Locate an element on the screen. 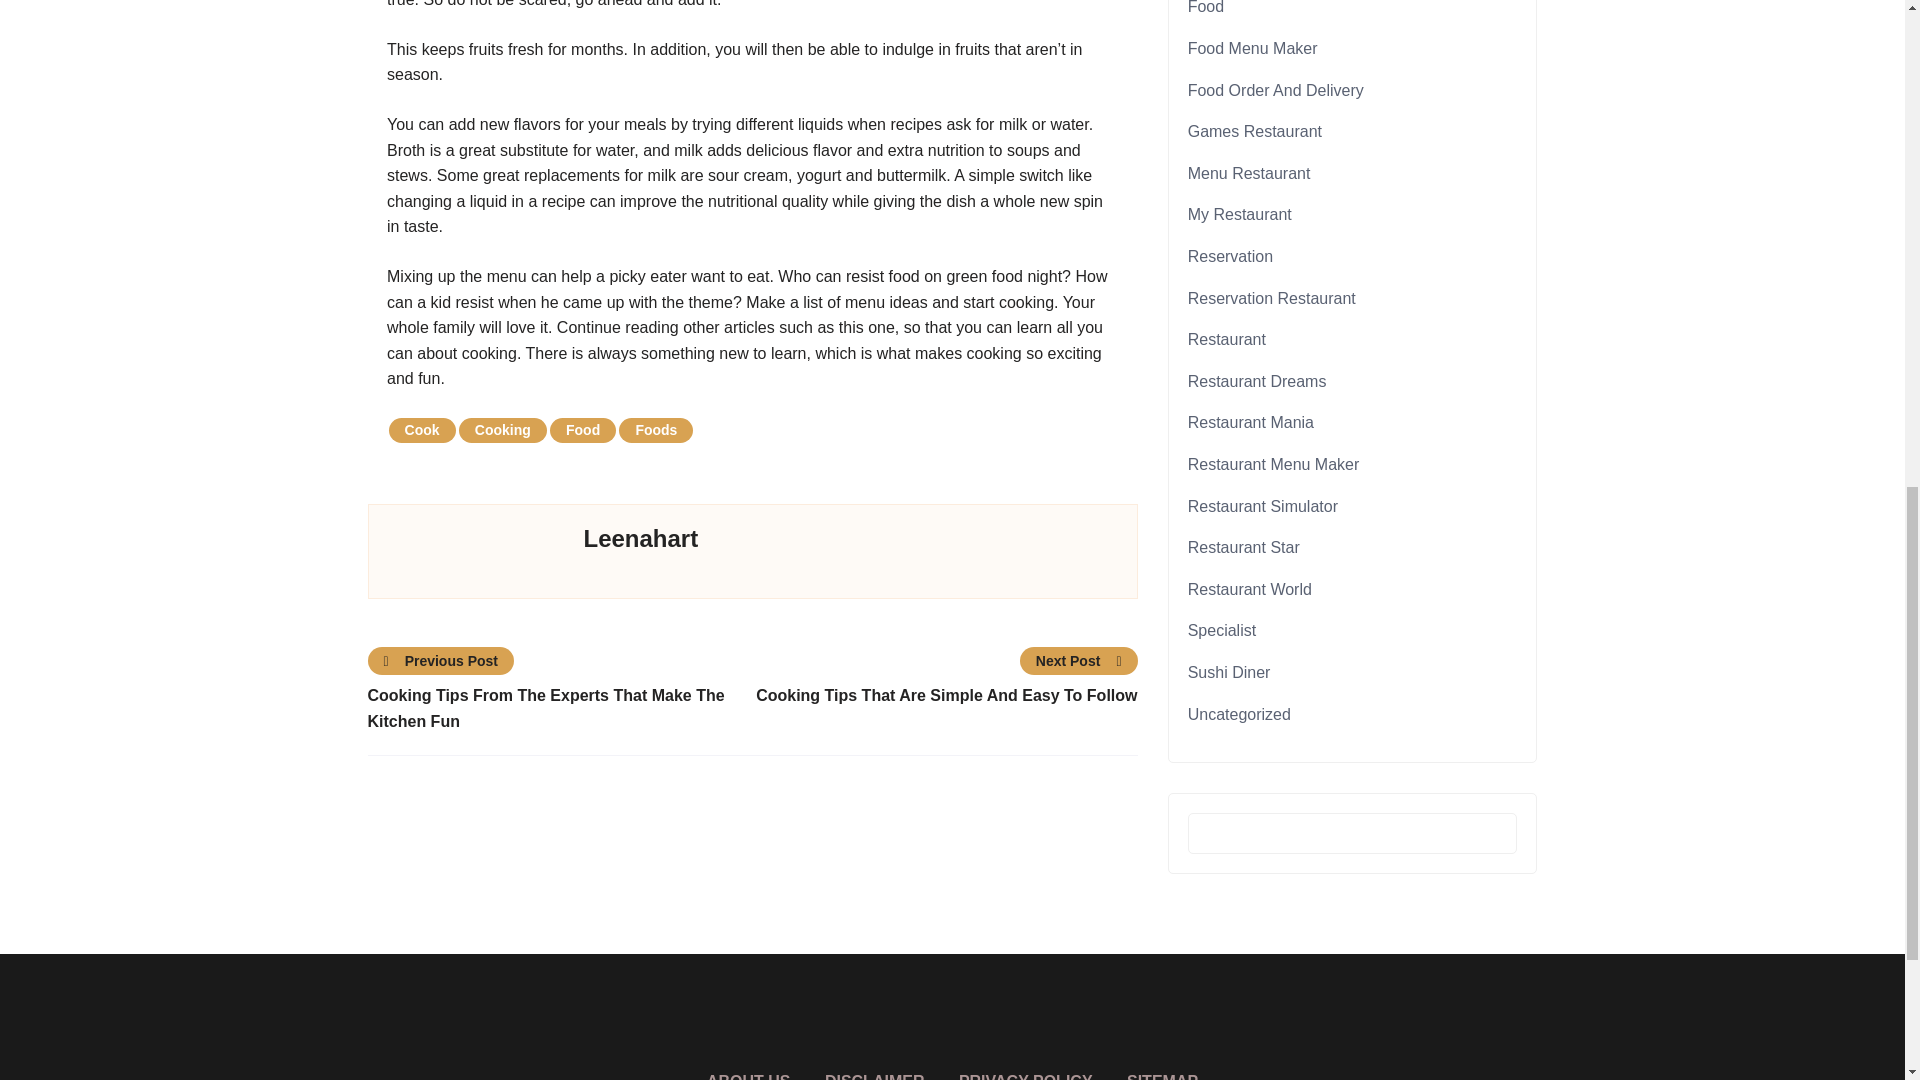 The height and width of the screenshot is (1080, 1920). Next Post is located at coordinates (1078, 660).